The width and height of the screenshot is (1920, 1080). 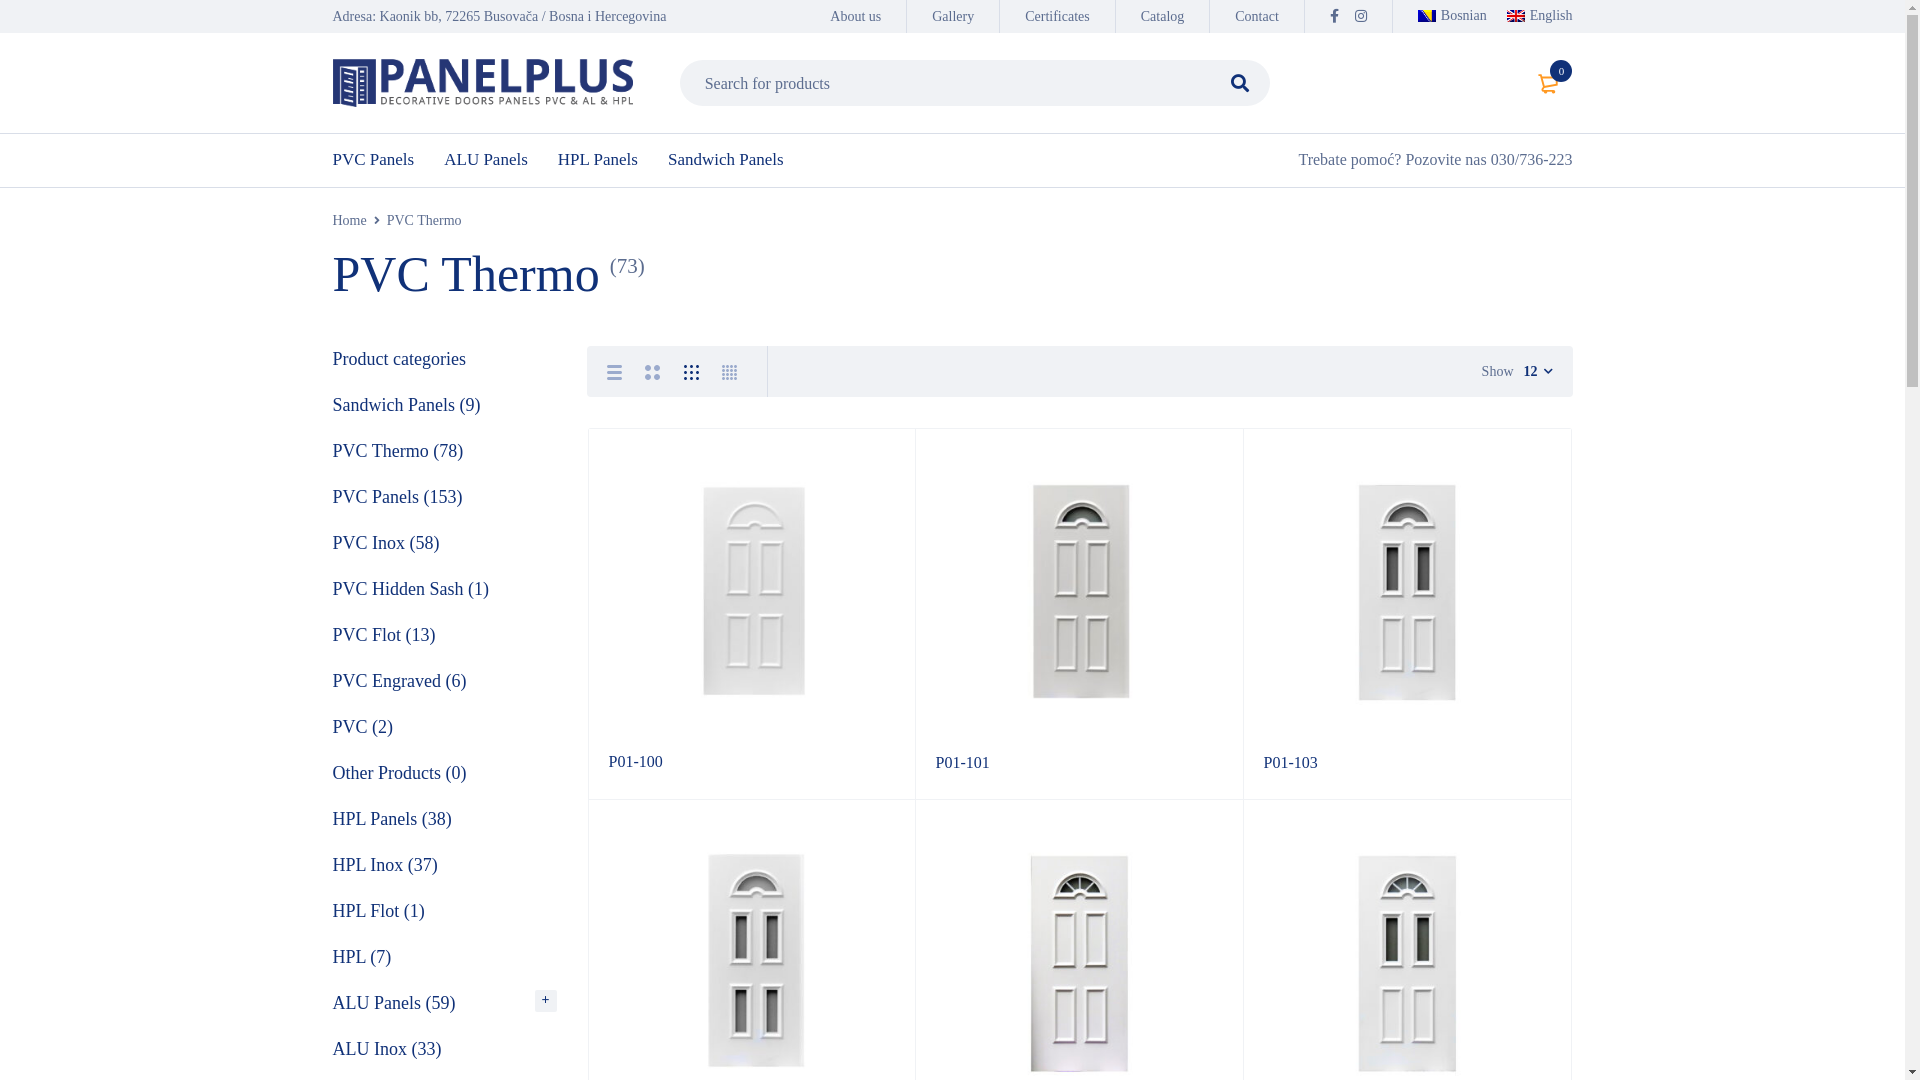 What do you see at coordinates (726, 160) in the screenshot?
I see `Sandwich Panels` at bounding box center [726, 160].